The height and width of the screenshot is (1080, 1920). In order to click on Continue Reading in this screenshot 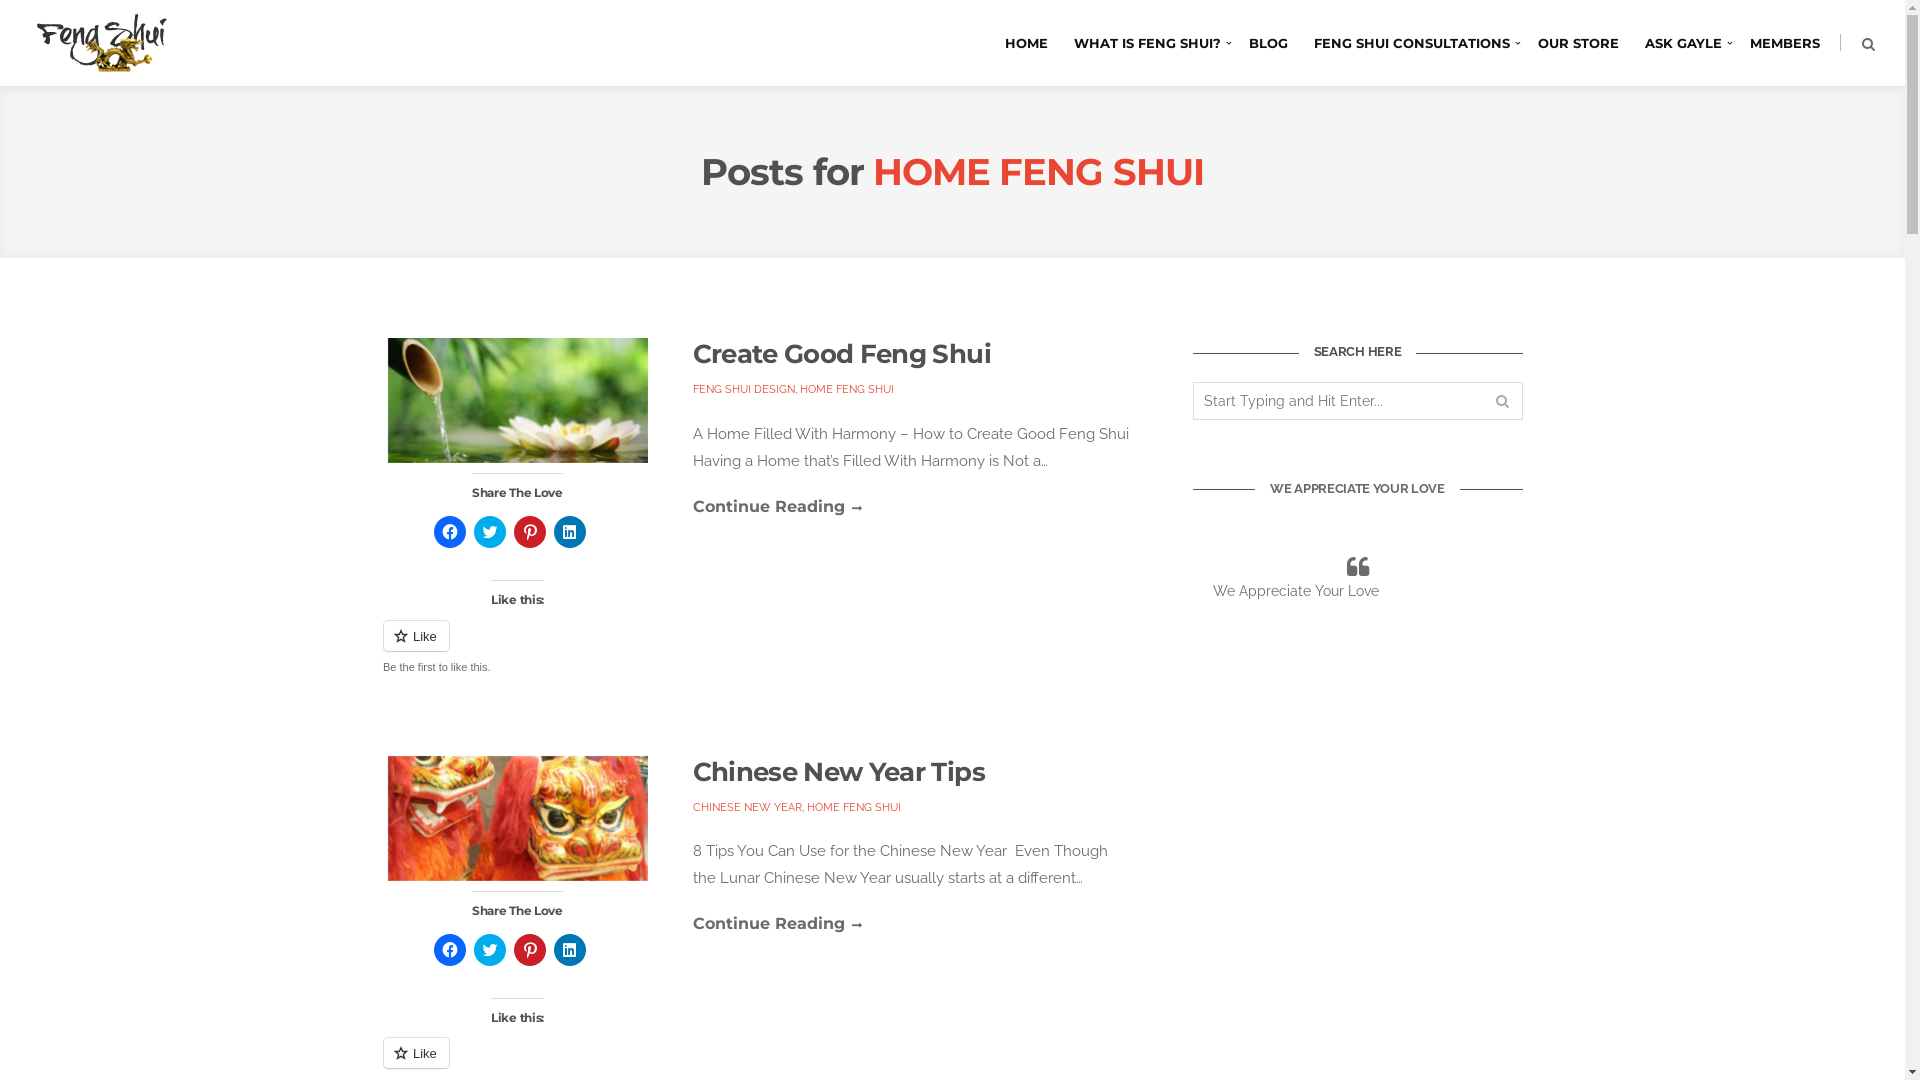, I will do `click(776, 924)`.